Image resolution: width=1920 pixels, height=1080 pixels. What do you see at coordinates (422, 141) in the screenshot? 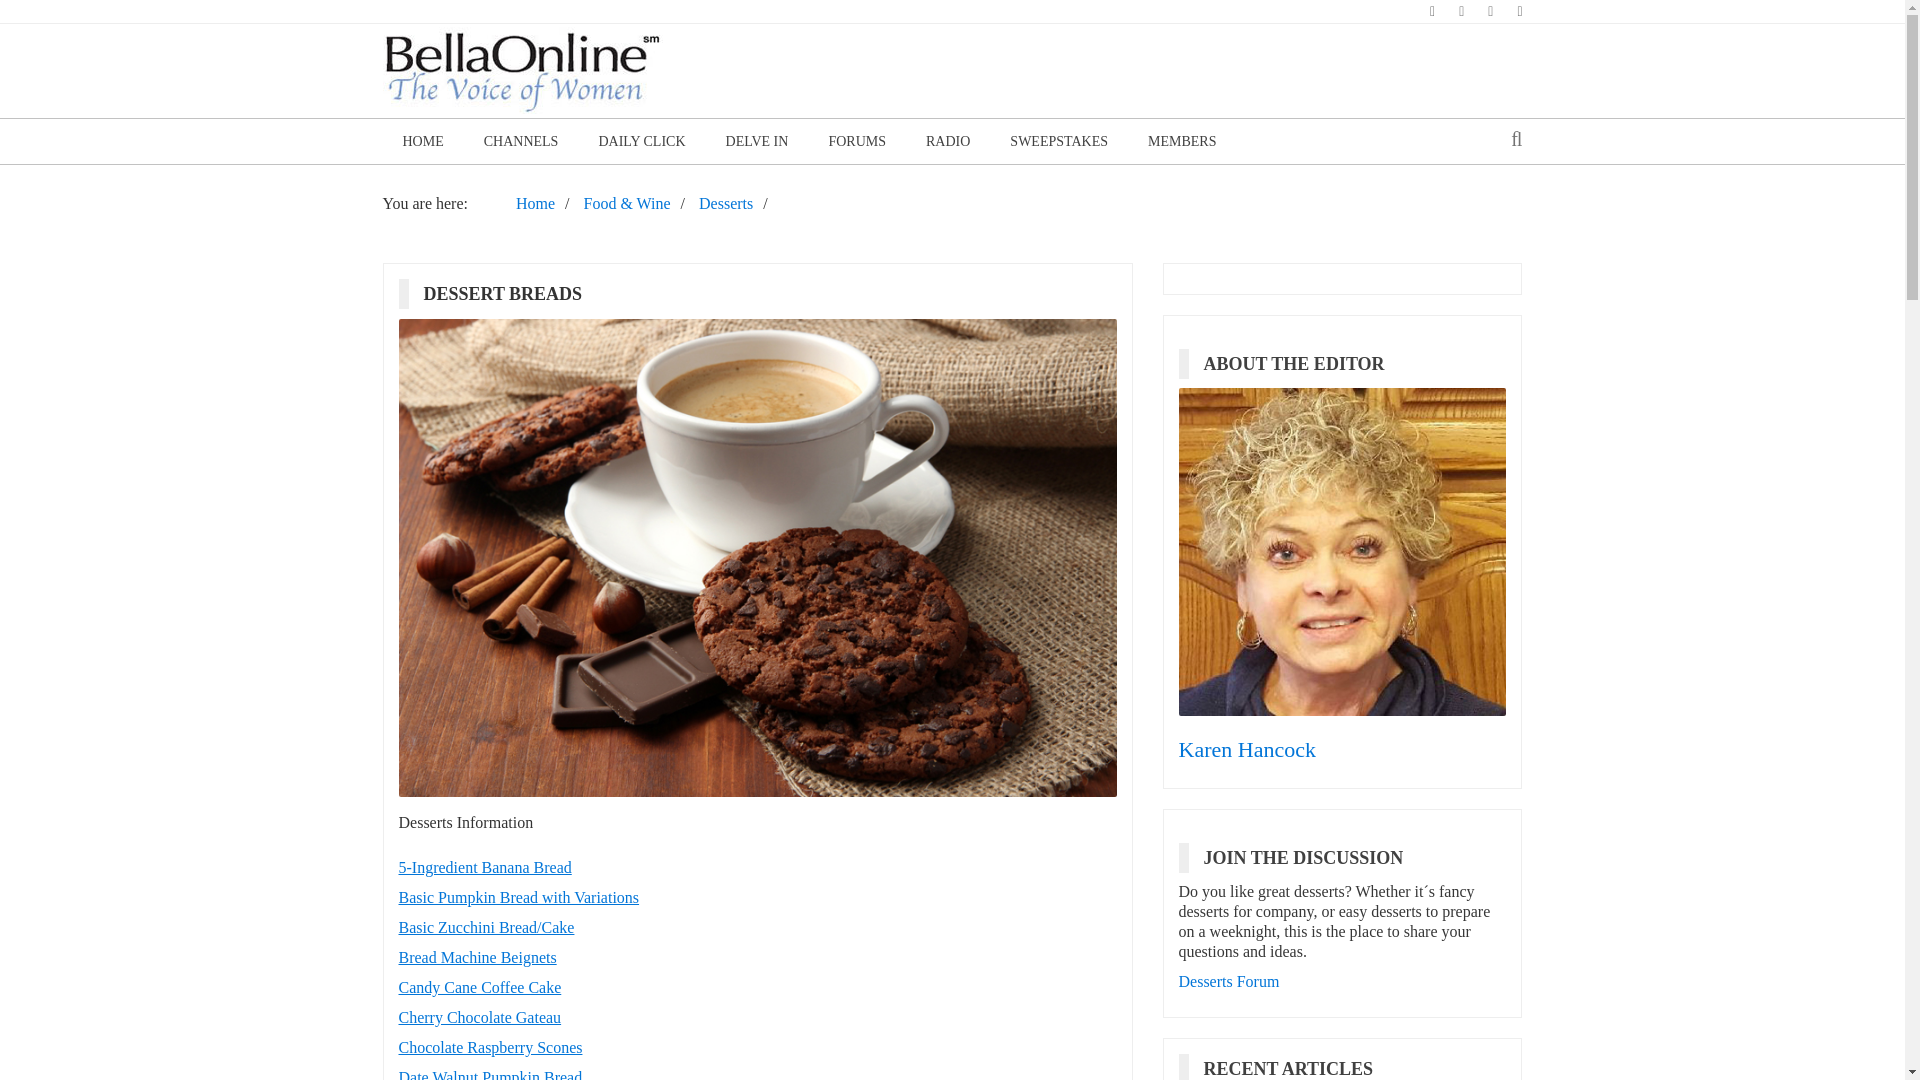
I see `HOME` at bounding box center [422, 141].